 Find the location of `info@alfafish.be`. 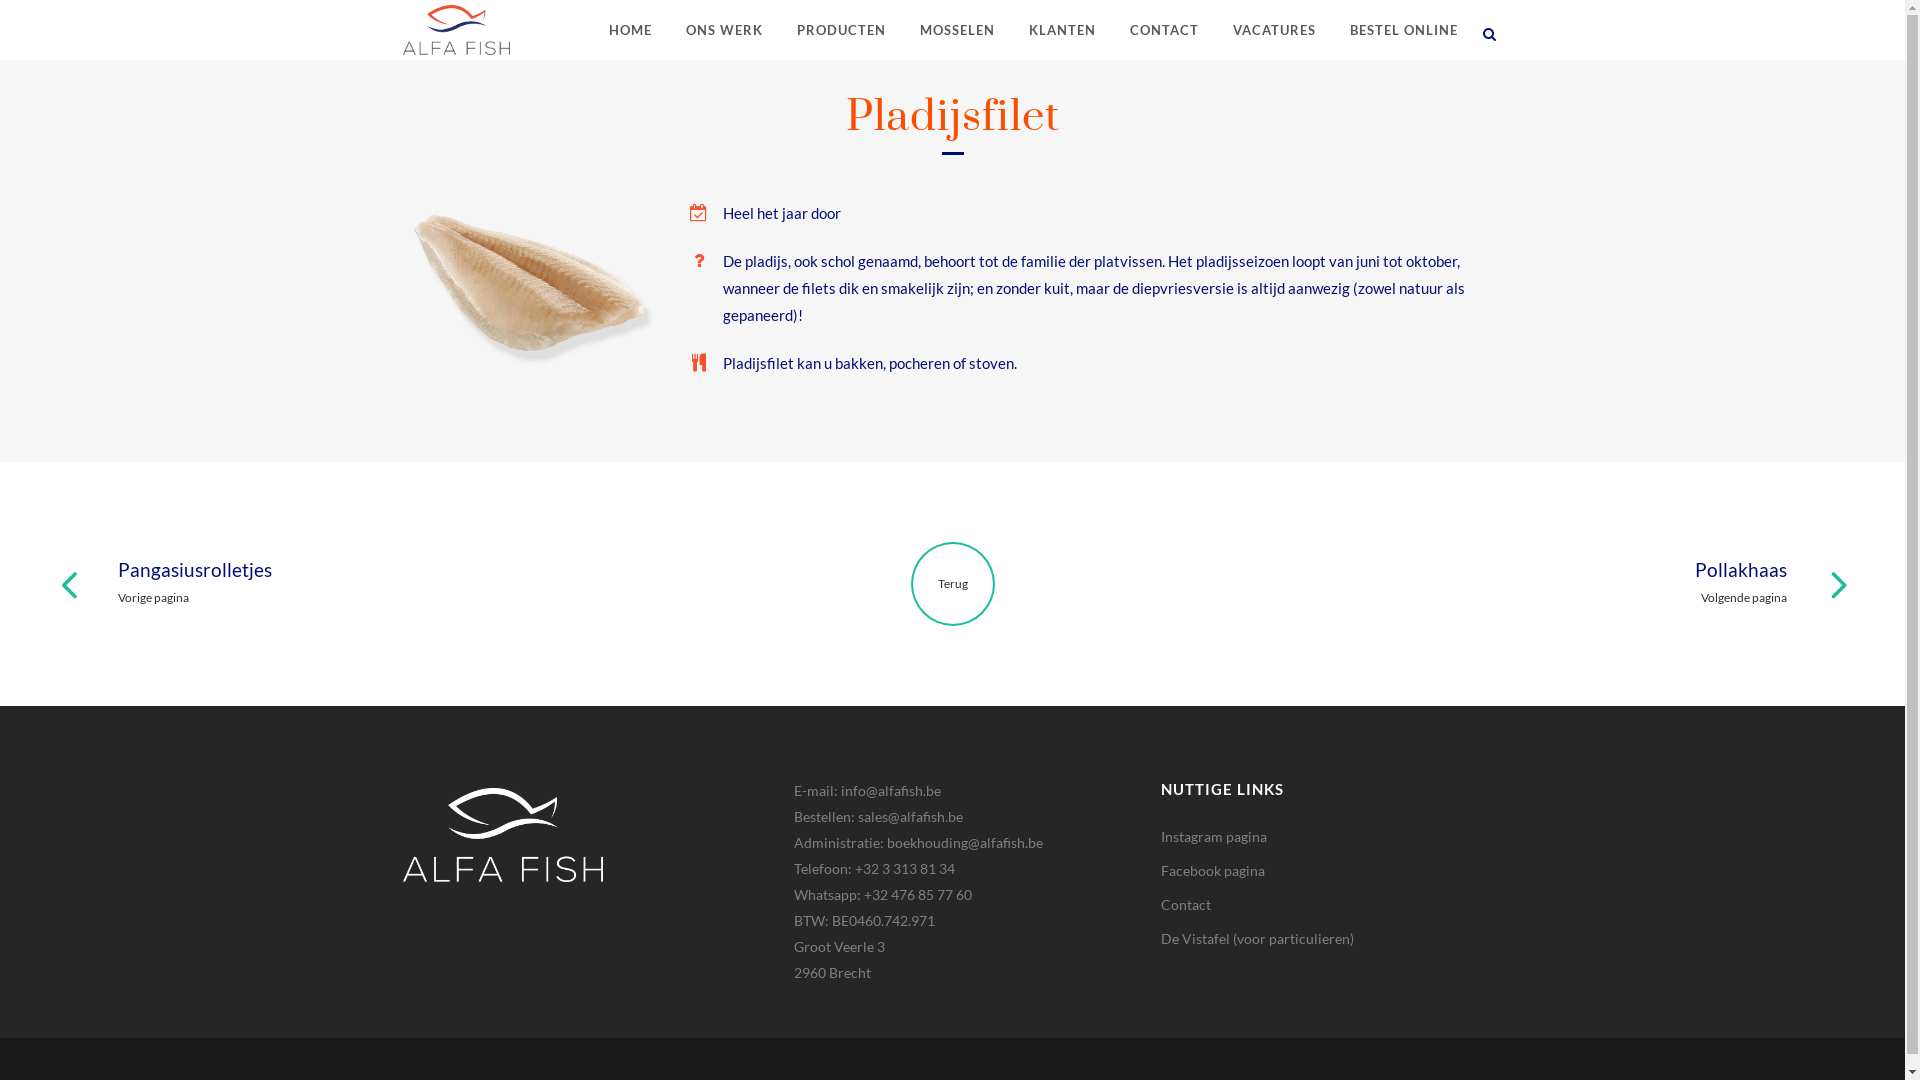

info@alfafish.be is located at coordinates (891, 790).